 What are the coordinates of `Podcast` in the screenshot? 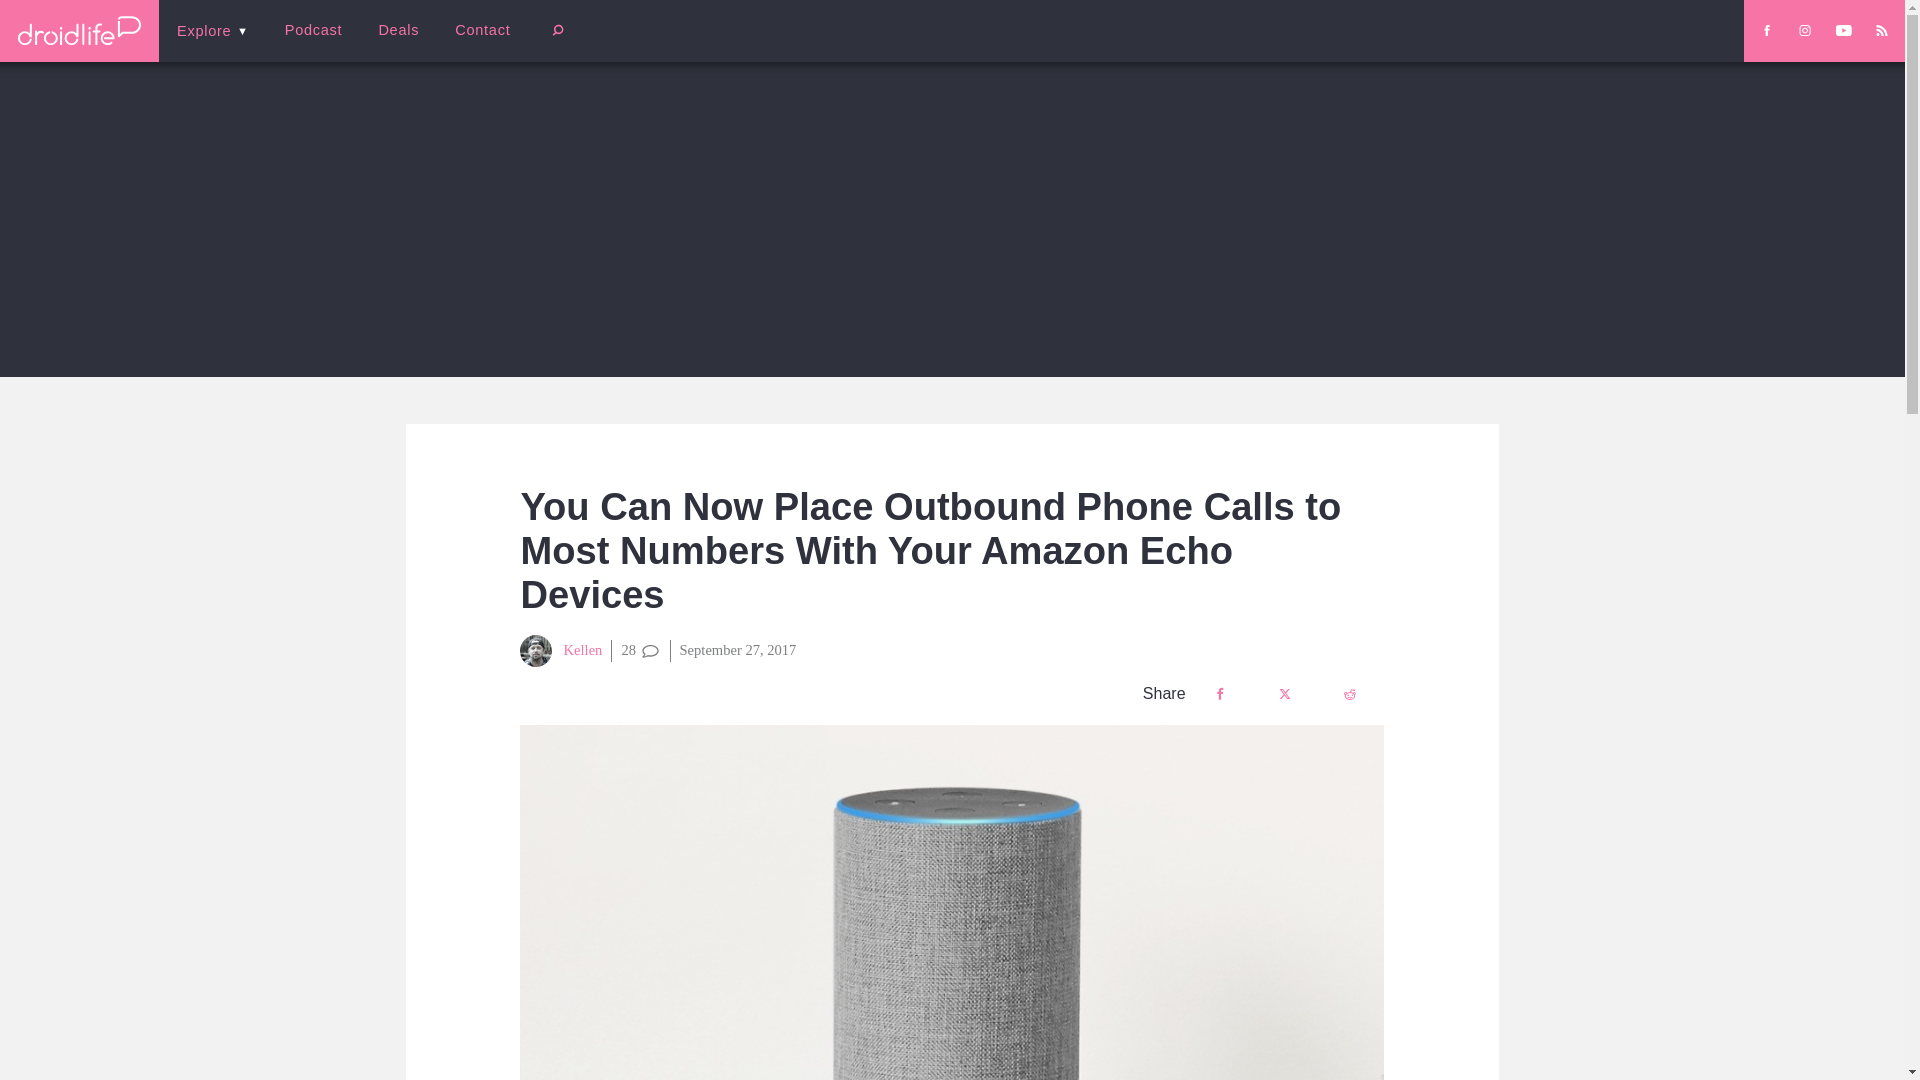 It's located at (313, 30).